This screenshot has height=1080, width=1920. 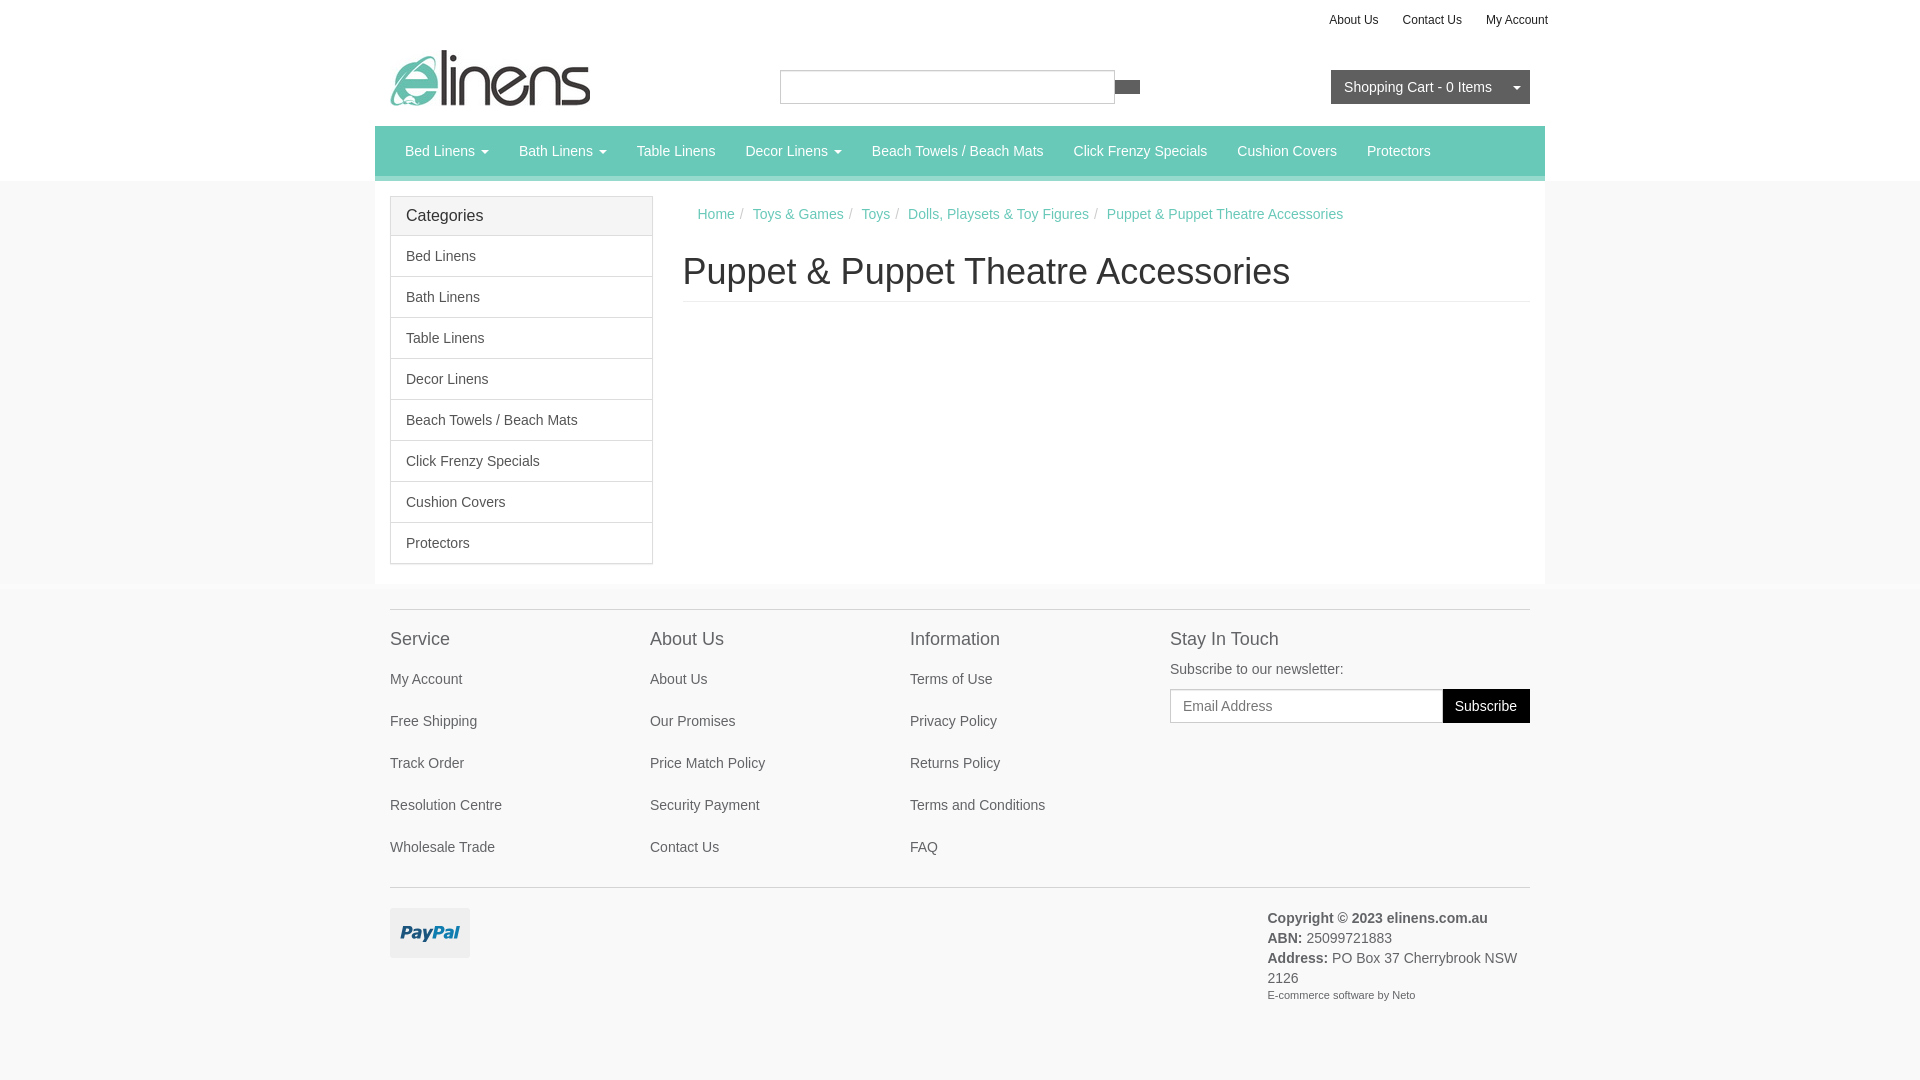 What do you see at coordinates (1018, 721) in the screenshot?
I see `Privacy Policy` at bounding box center [1018, 721].